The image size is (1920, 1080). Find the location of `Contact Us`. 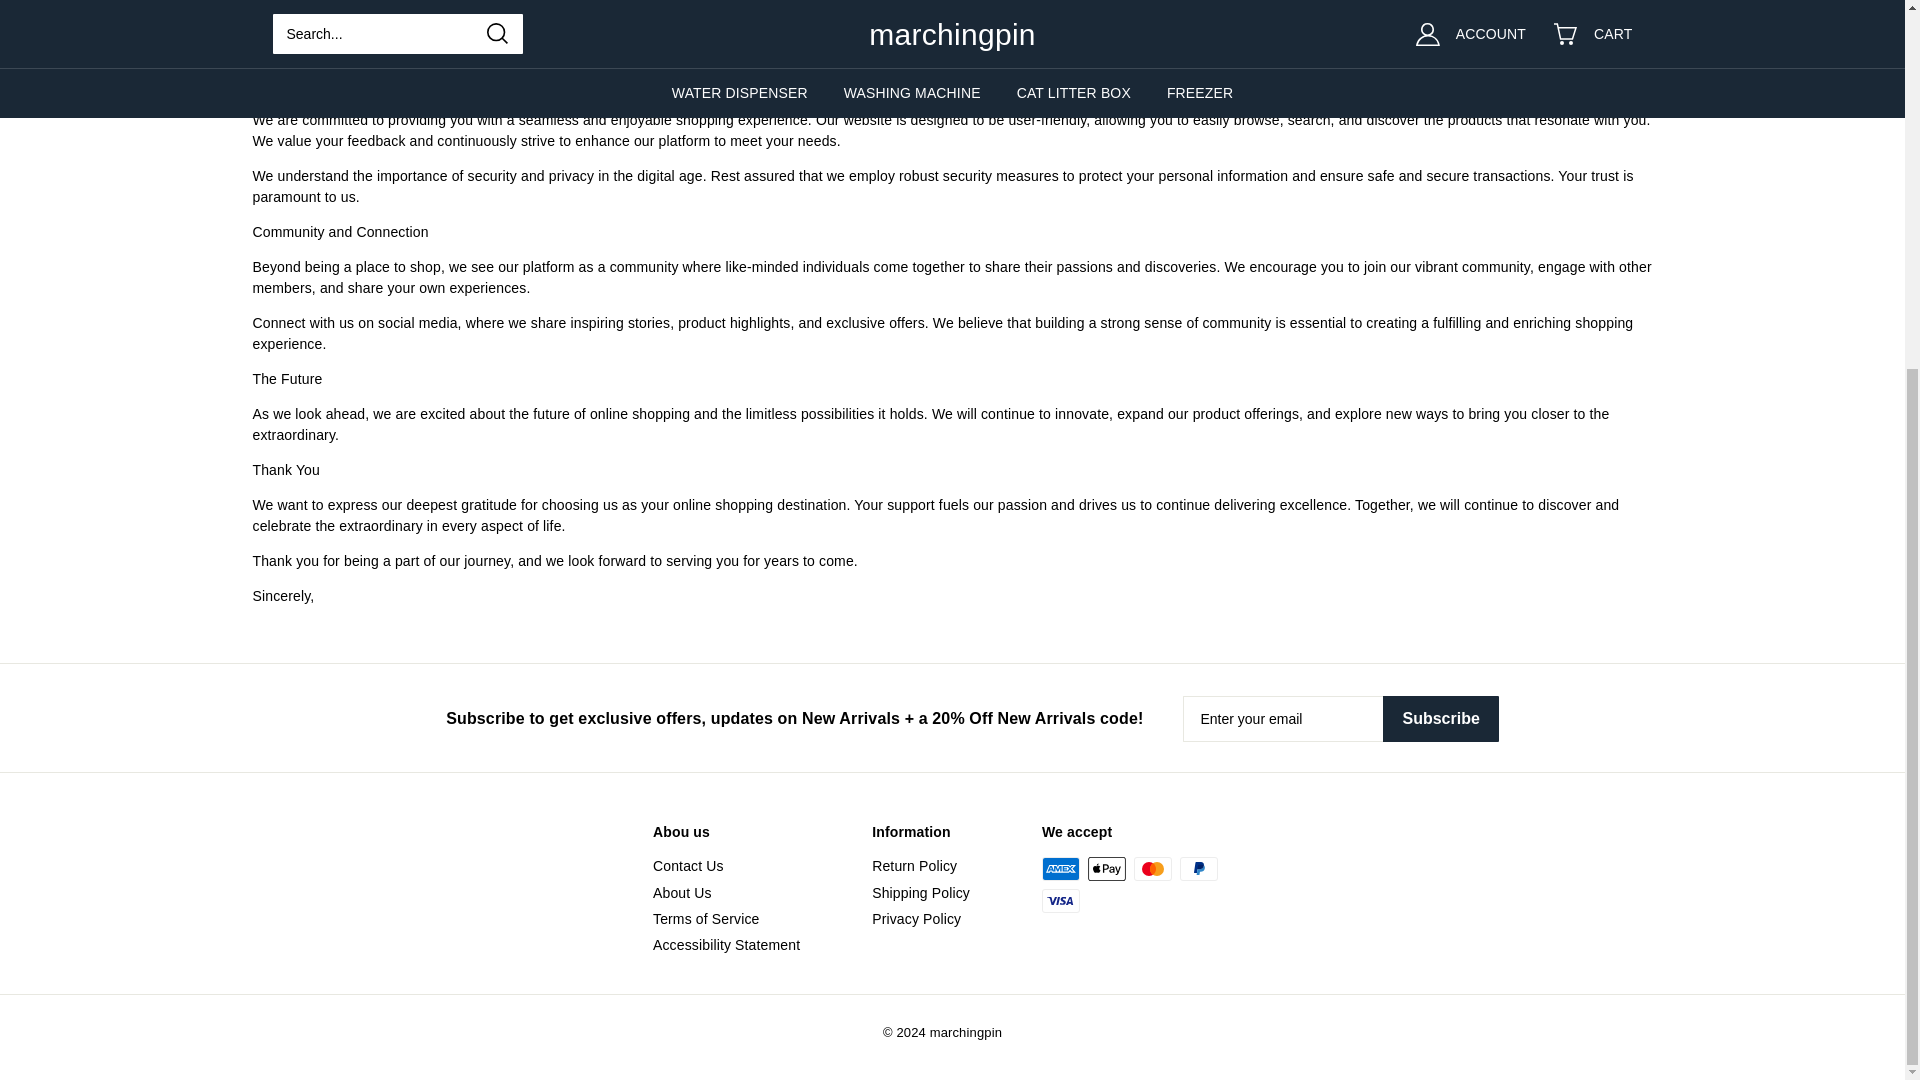

Contact Us is located at coordinates (688, 865).